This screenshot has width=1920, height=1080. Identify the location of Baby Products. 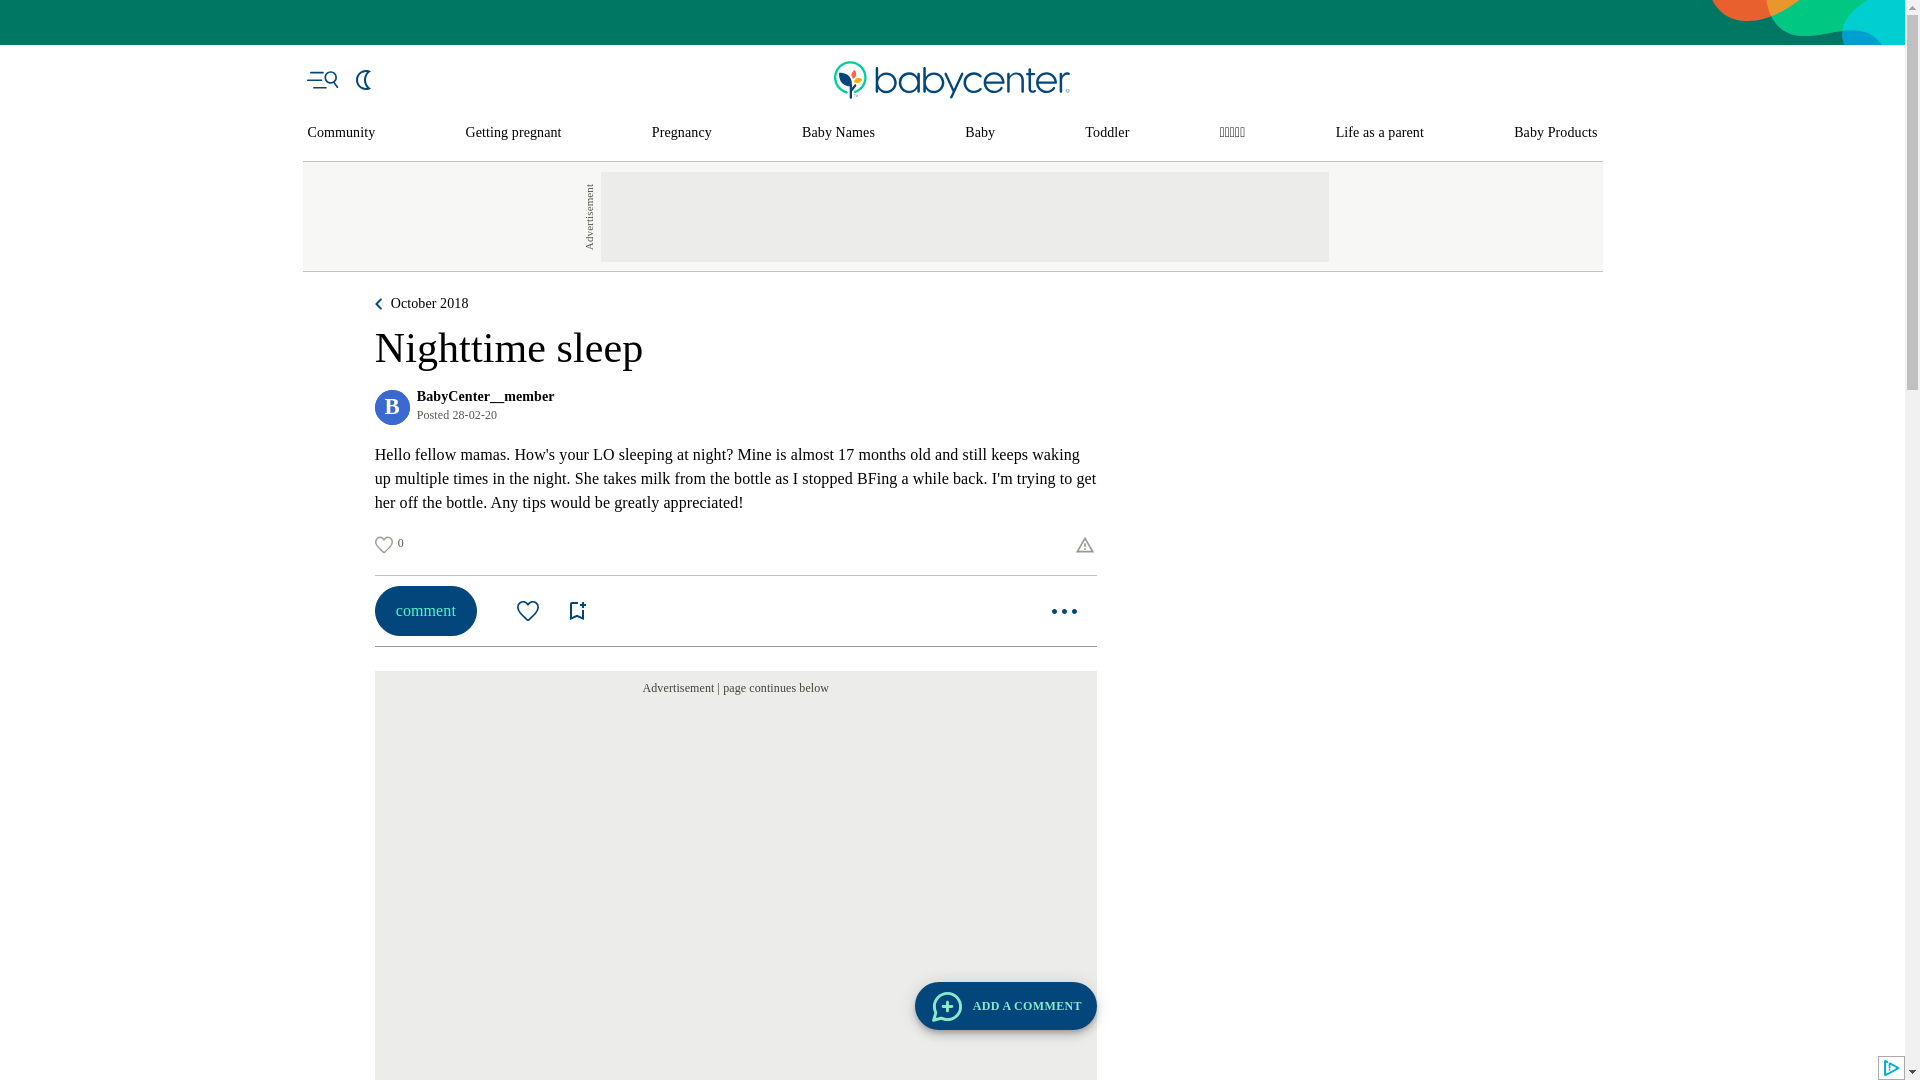
(1556, 133).